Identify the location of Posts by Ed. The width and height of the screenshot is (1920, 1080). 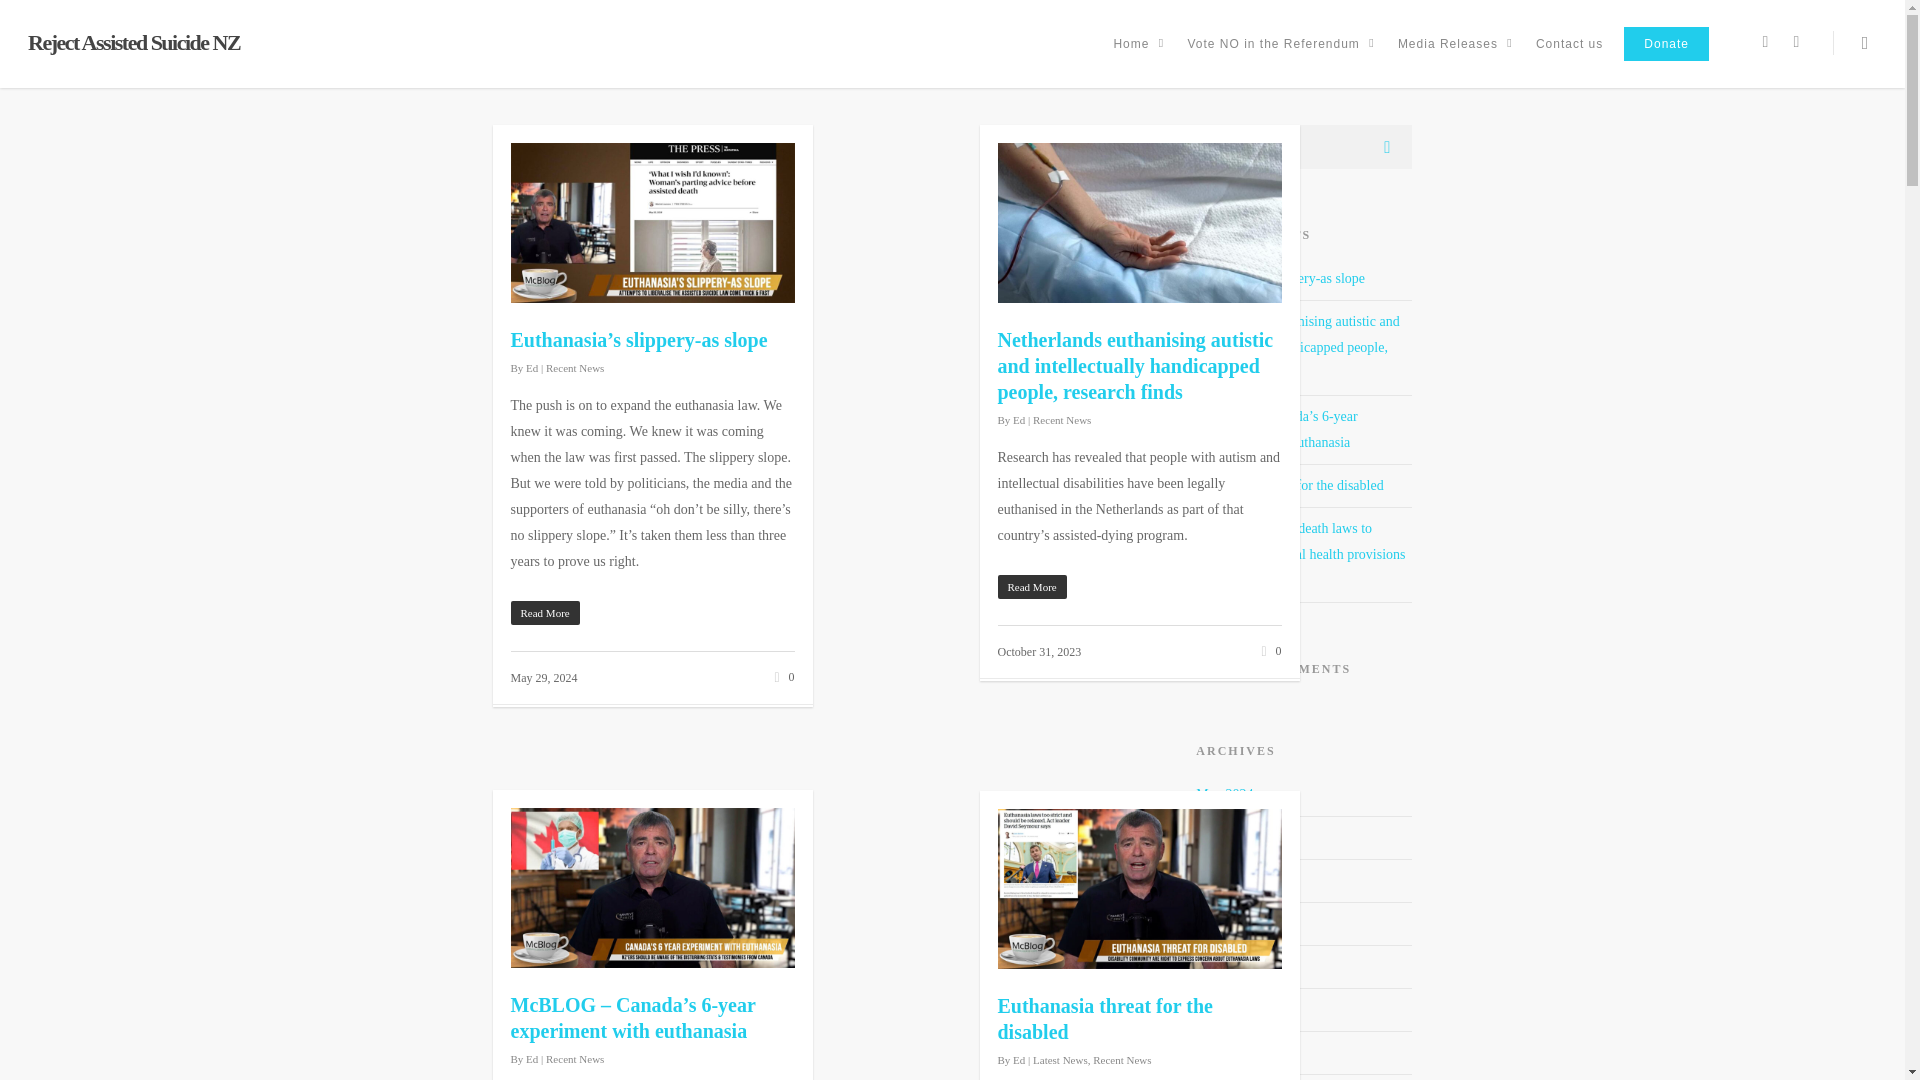
(532, 1058).